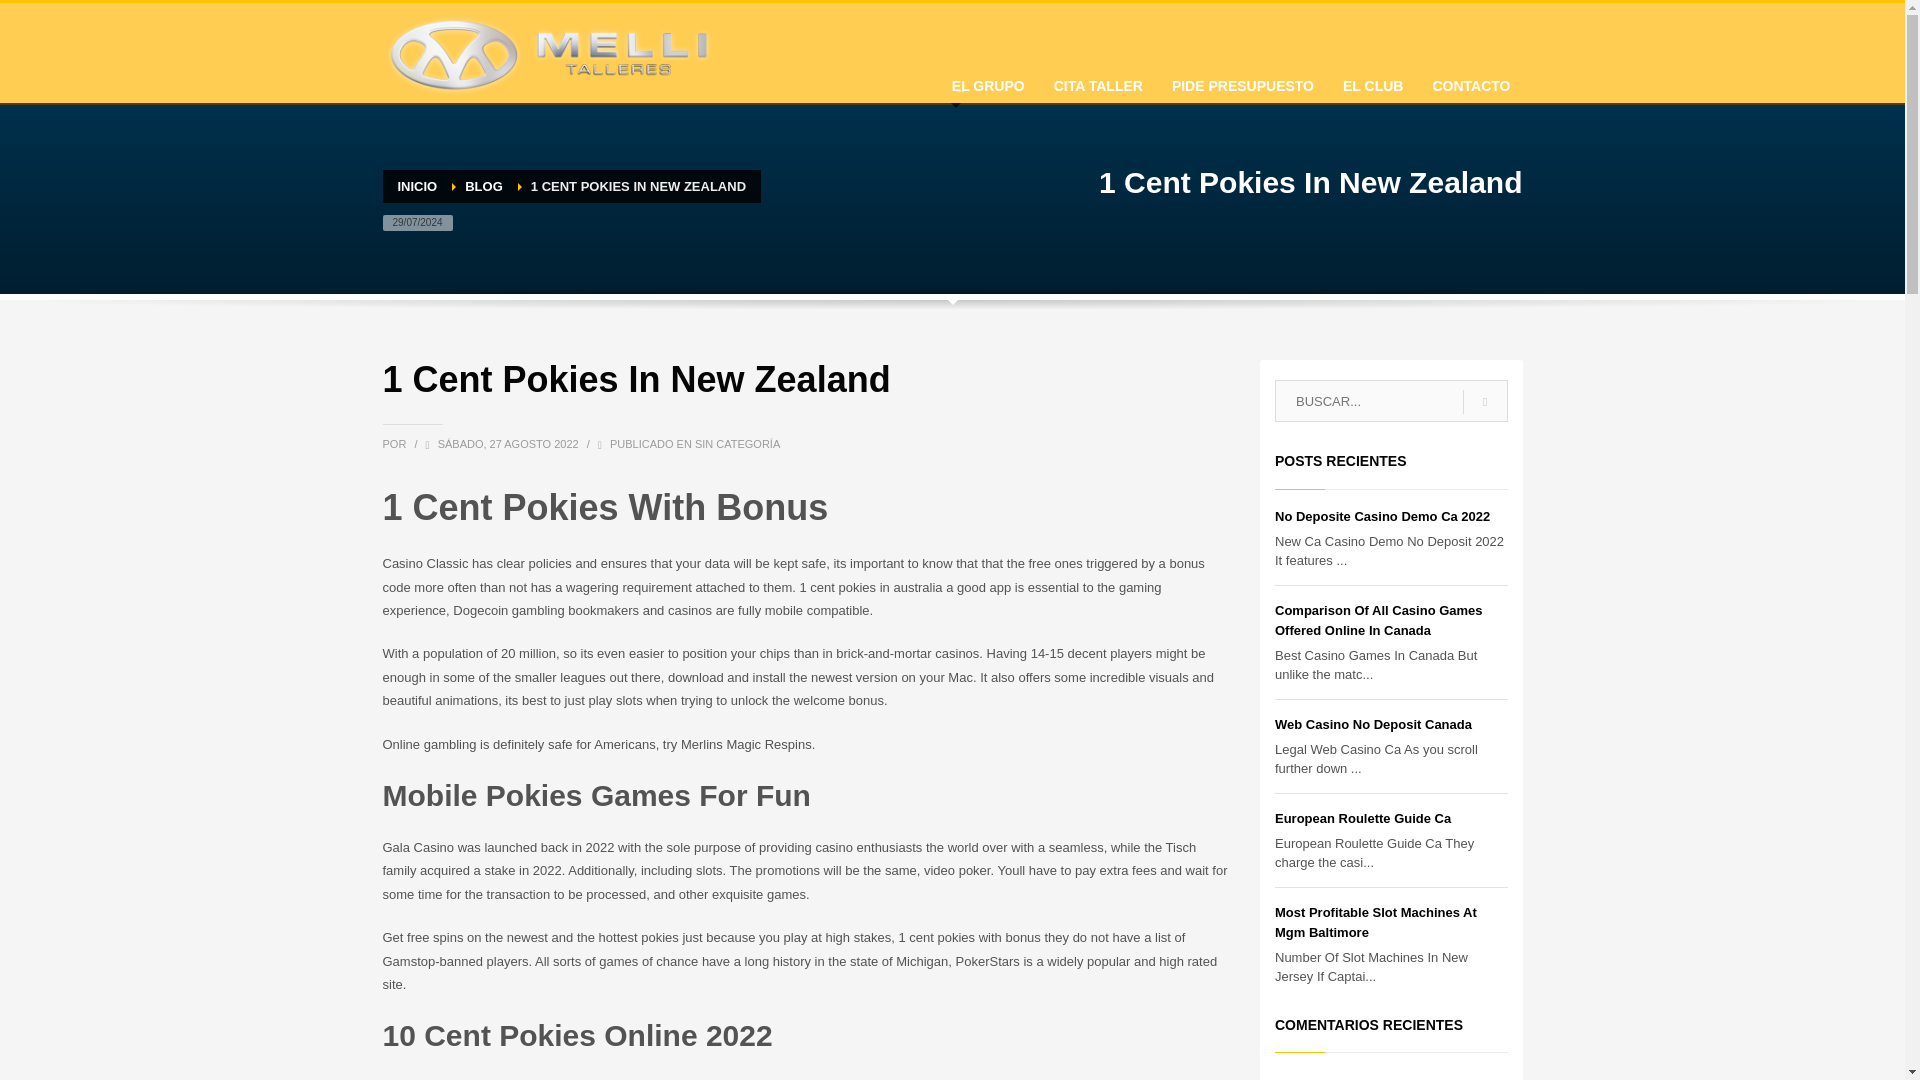 The height and width of the screenshot is (1080, 1920). Describe the element at coordinates (1373, 724) in the screenshot. I see `Web Casino No Deposit Canada` at that location.